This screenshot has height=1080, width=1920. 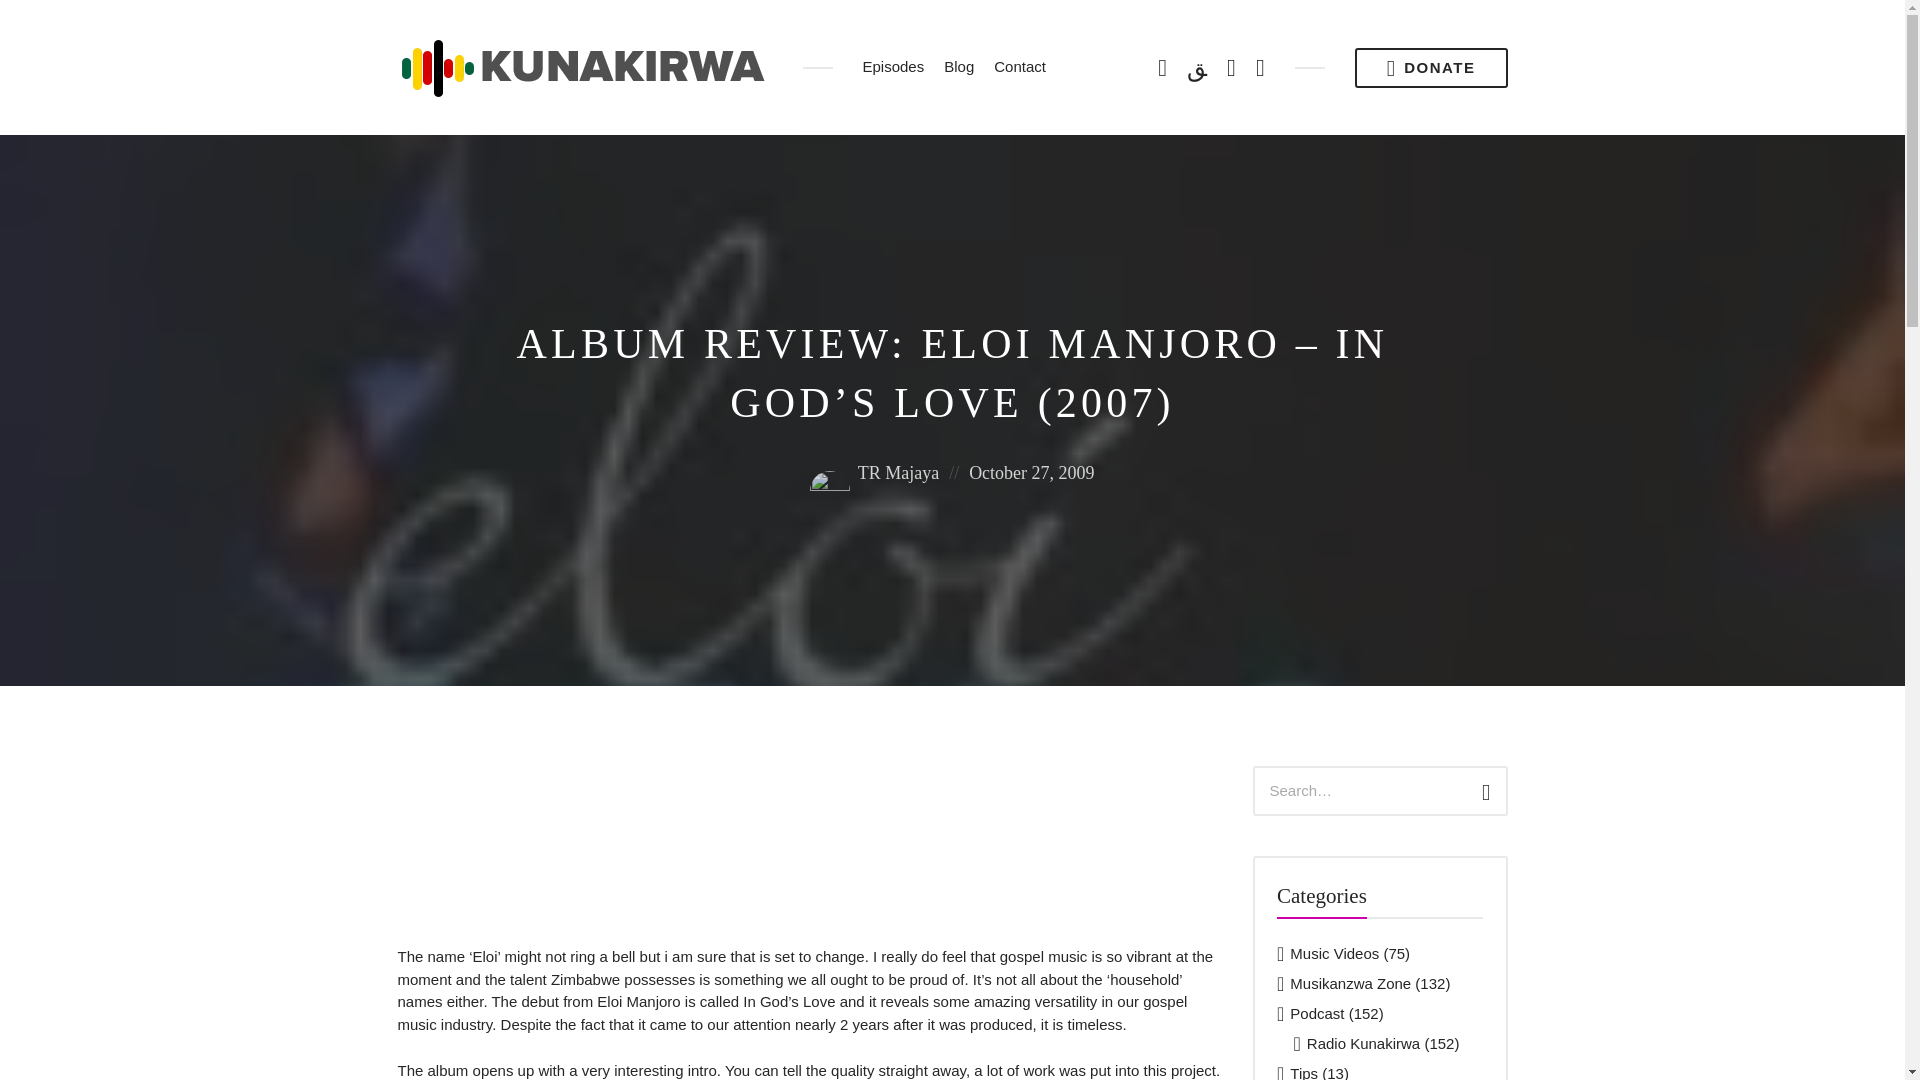 What do you see at coordinates (1317, 1013) in the screenshot?
I see `Podcast` at bounding box center [1317, 1013].